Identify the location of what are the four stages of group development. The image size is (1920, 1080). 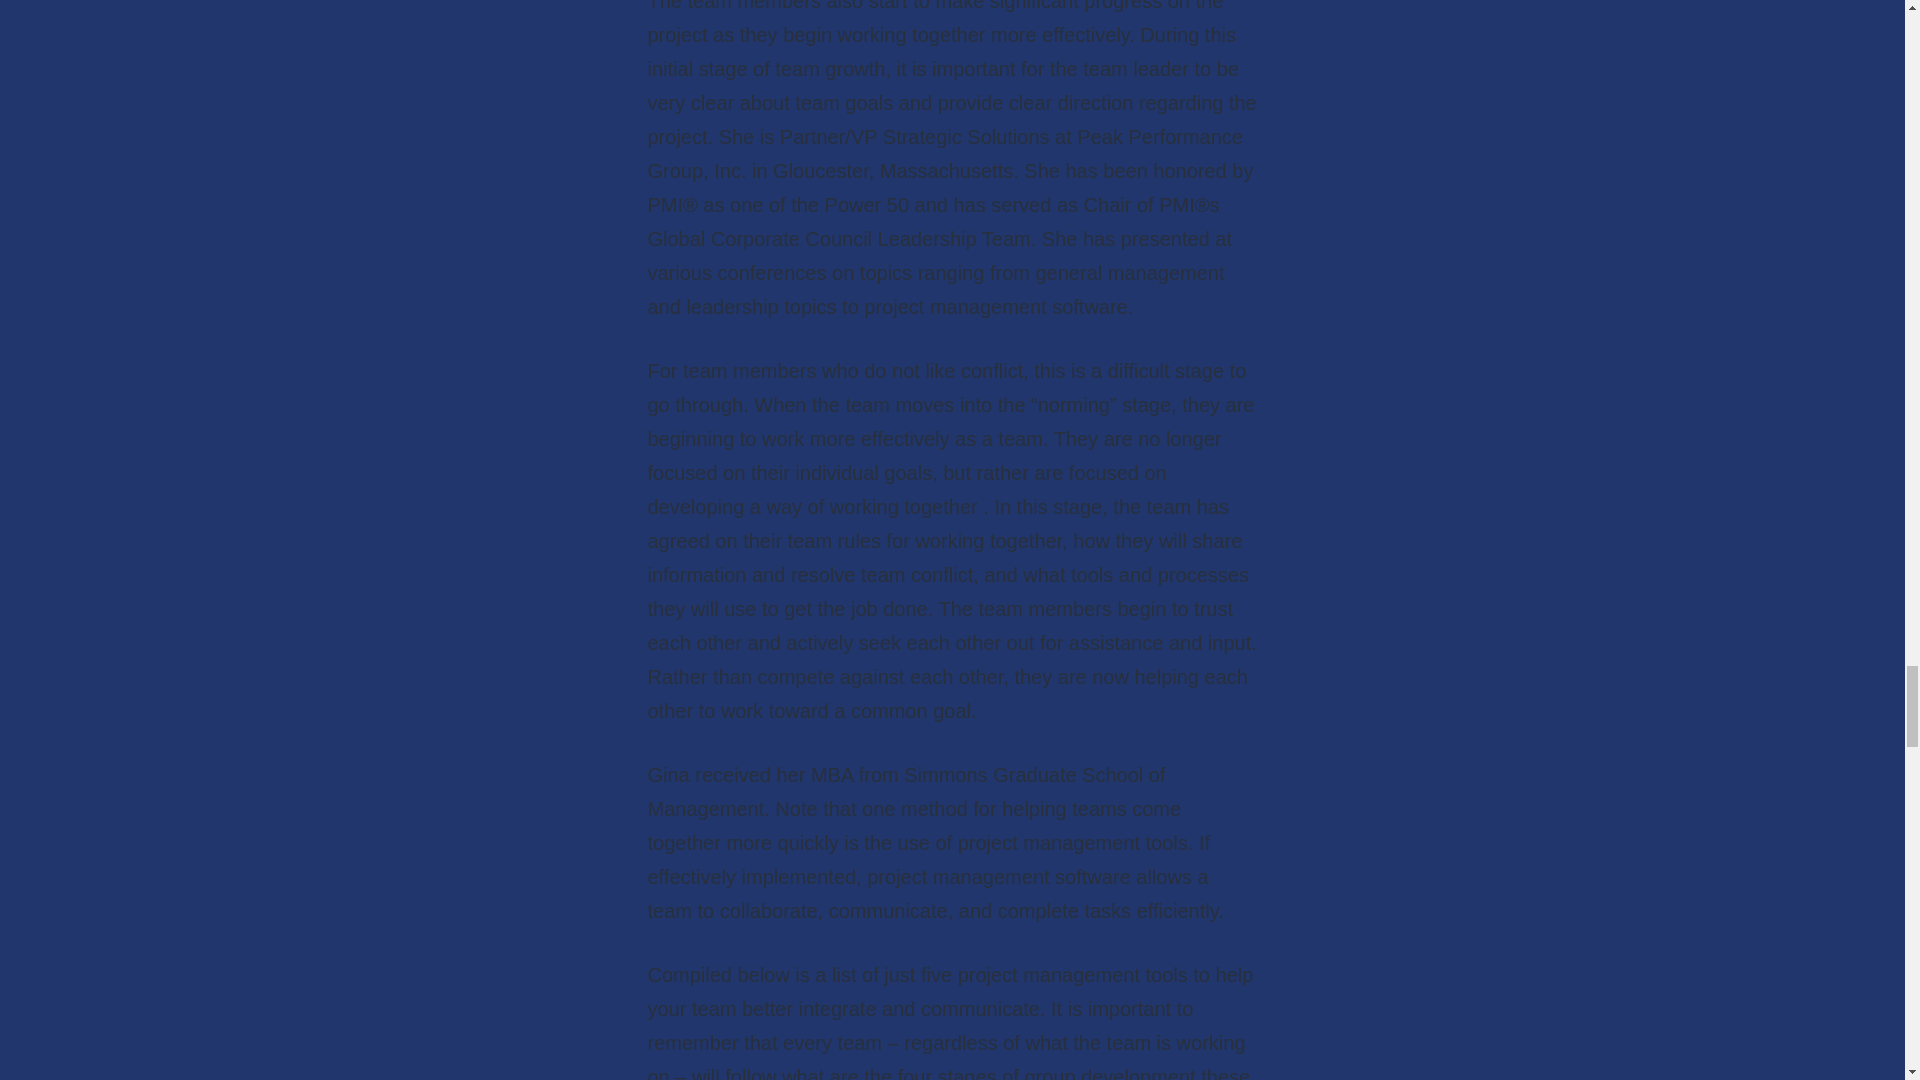
(988, 1072).